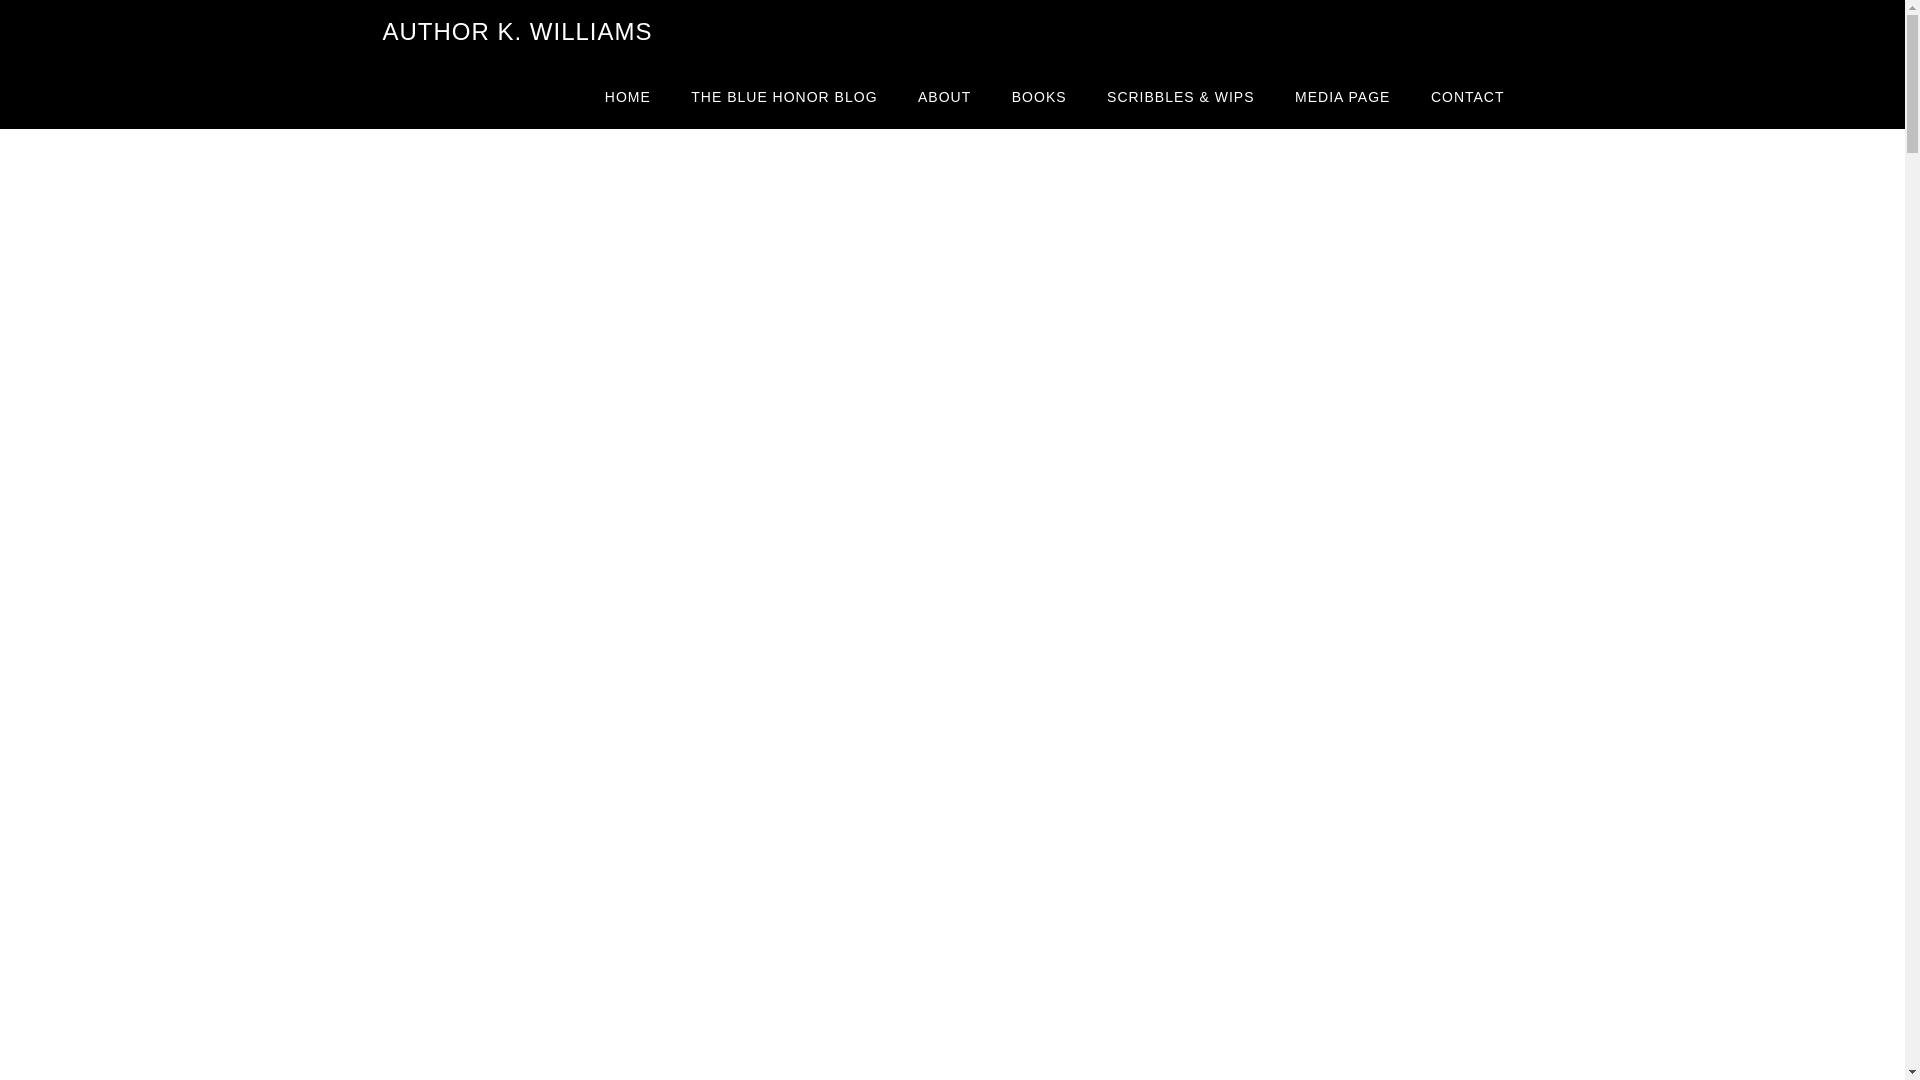 This screenshot has width=1920, height=1080. I want to click on HOME, so click(628, 96).